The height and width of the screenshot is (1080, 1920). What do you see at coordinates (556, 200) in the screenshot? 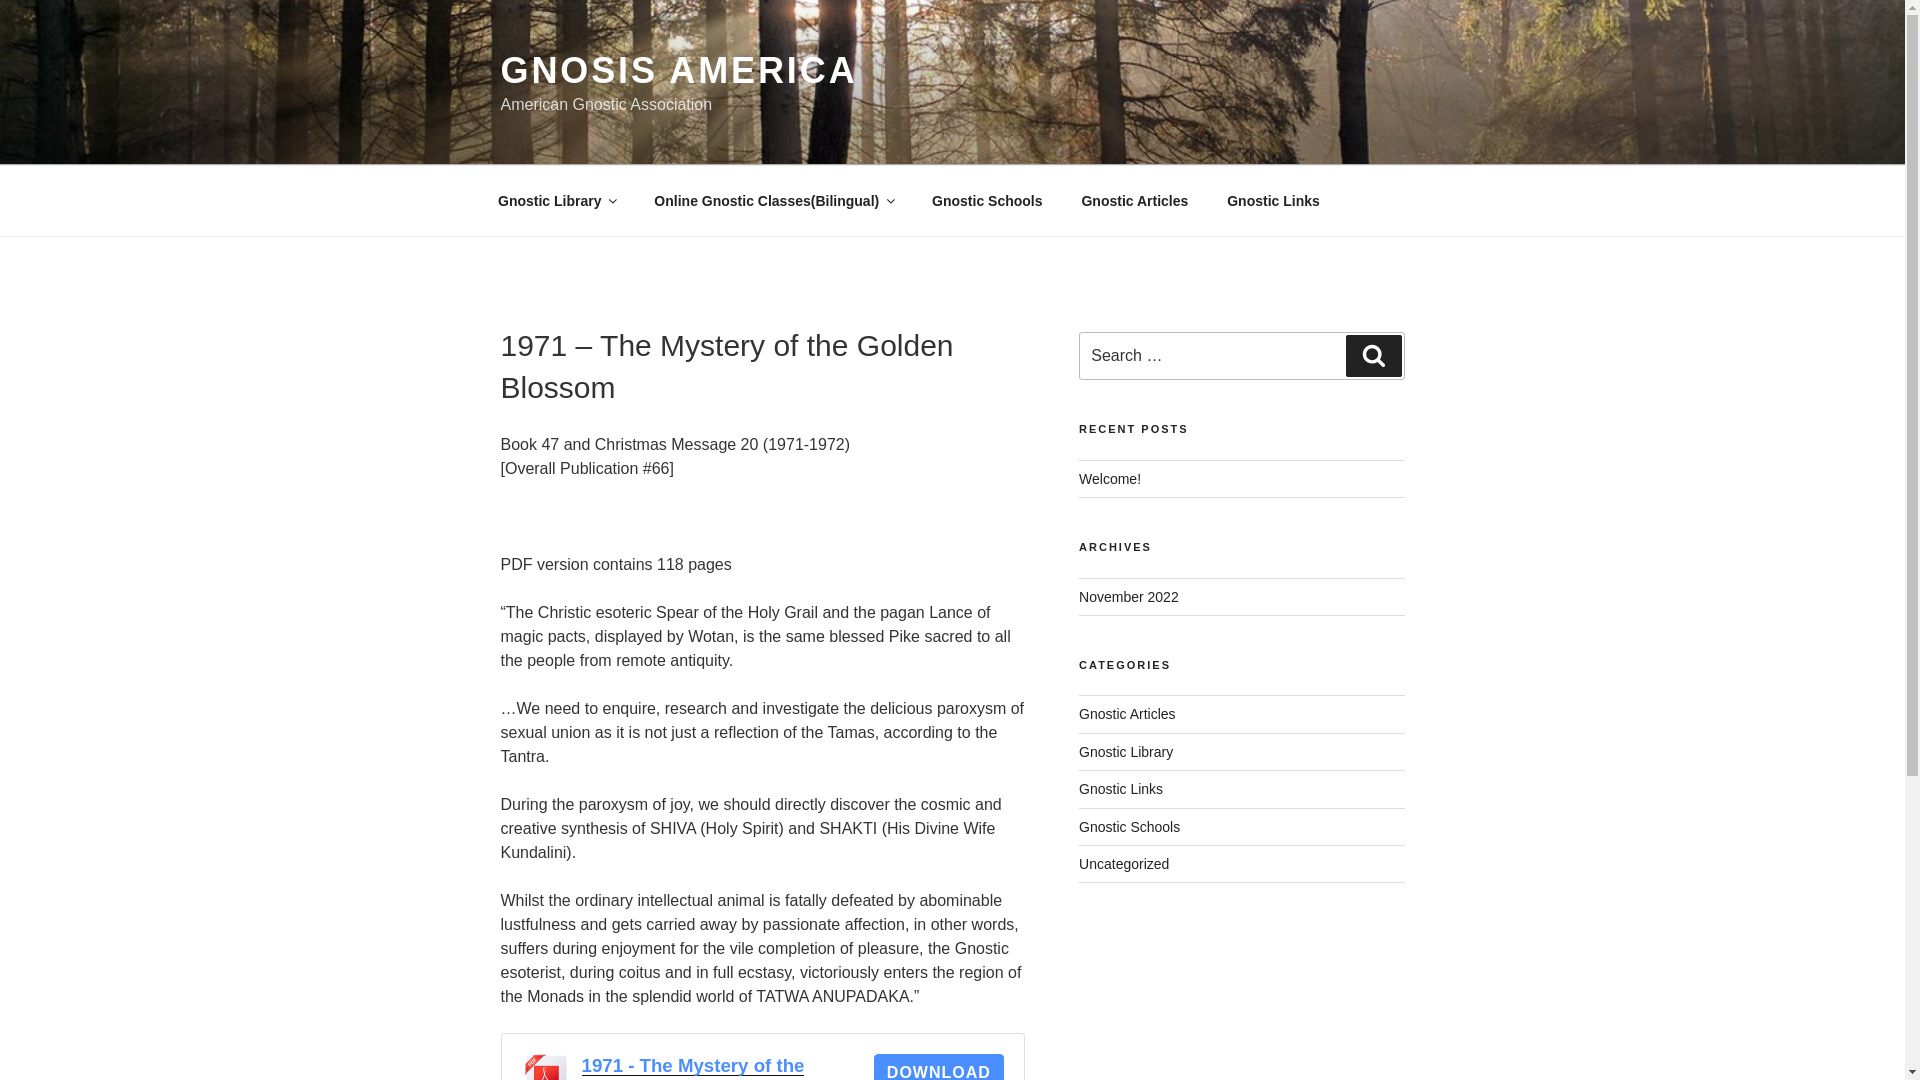
I see `Gnostic Library` at bounding box center [556, 200].